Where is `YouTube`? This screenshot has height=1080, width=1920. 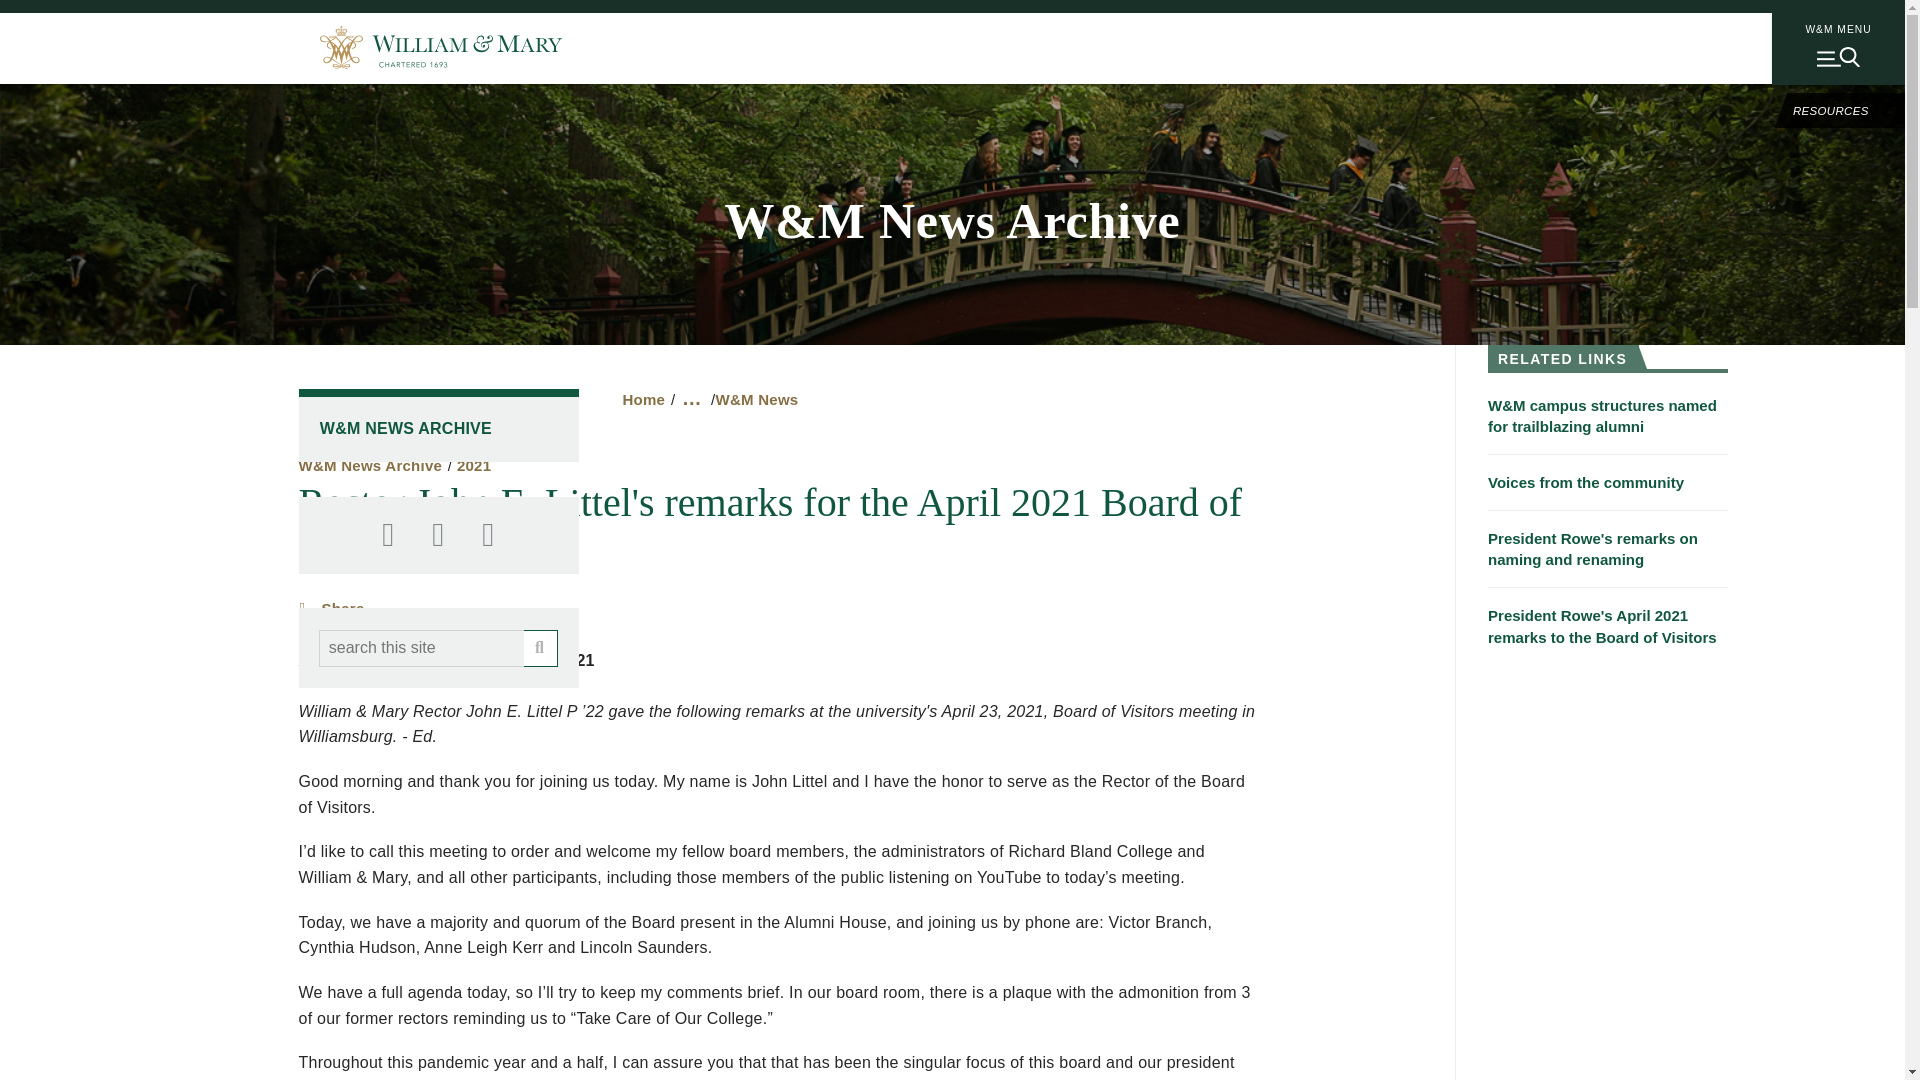
YouTube is located at coordinates (488, 535).